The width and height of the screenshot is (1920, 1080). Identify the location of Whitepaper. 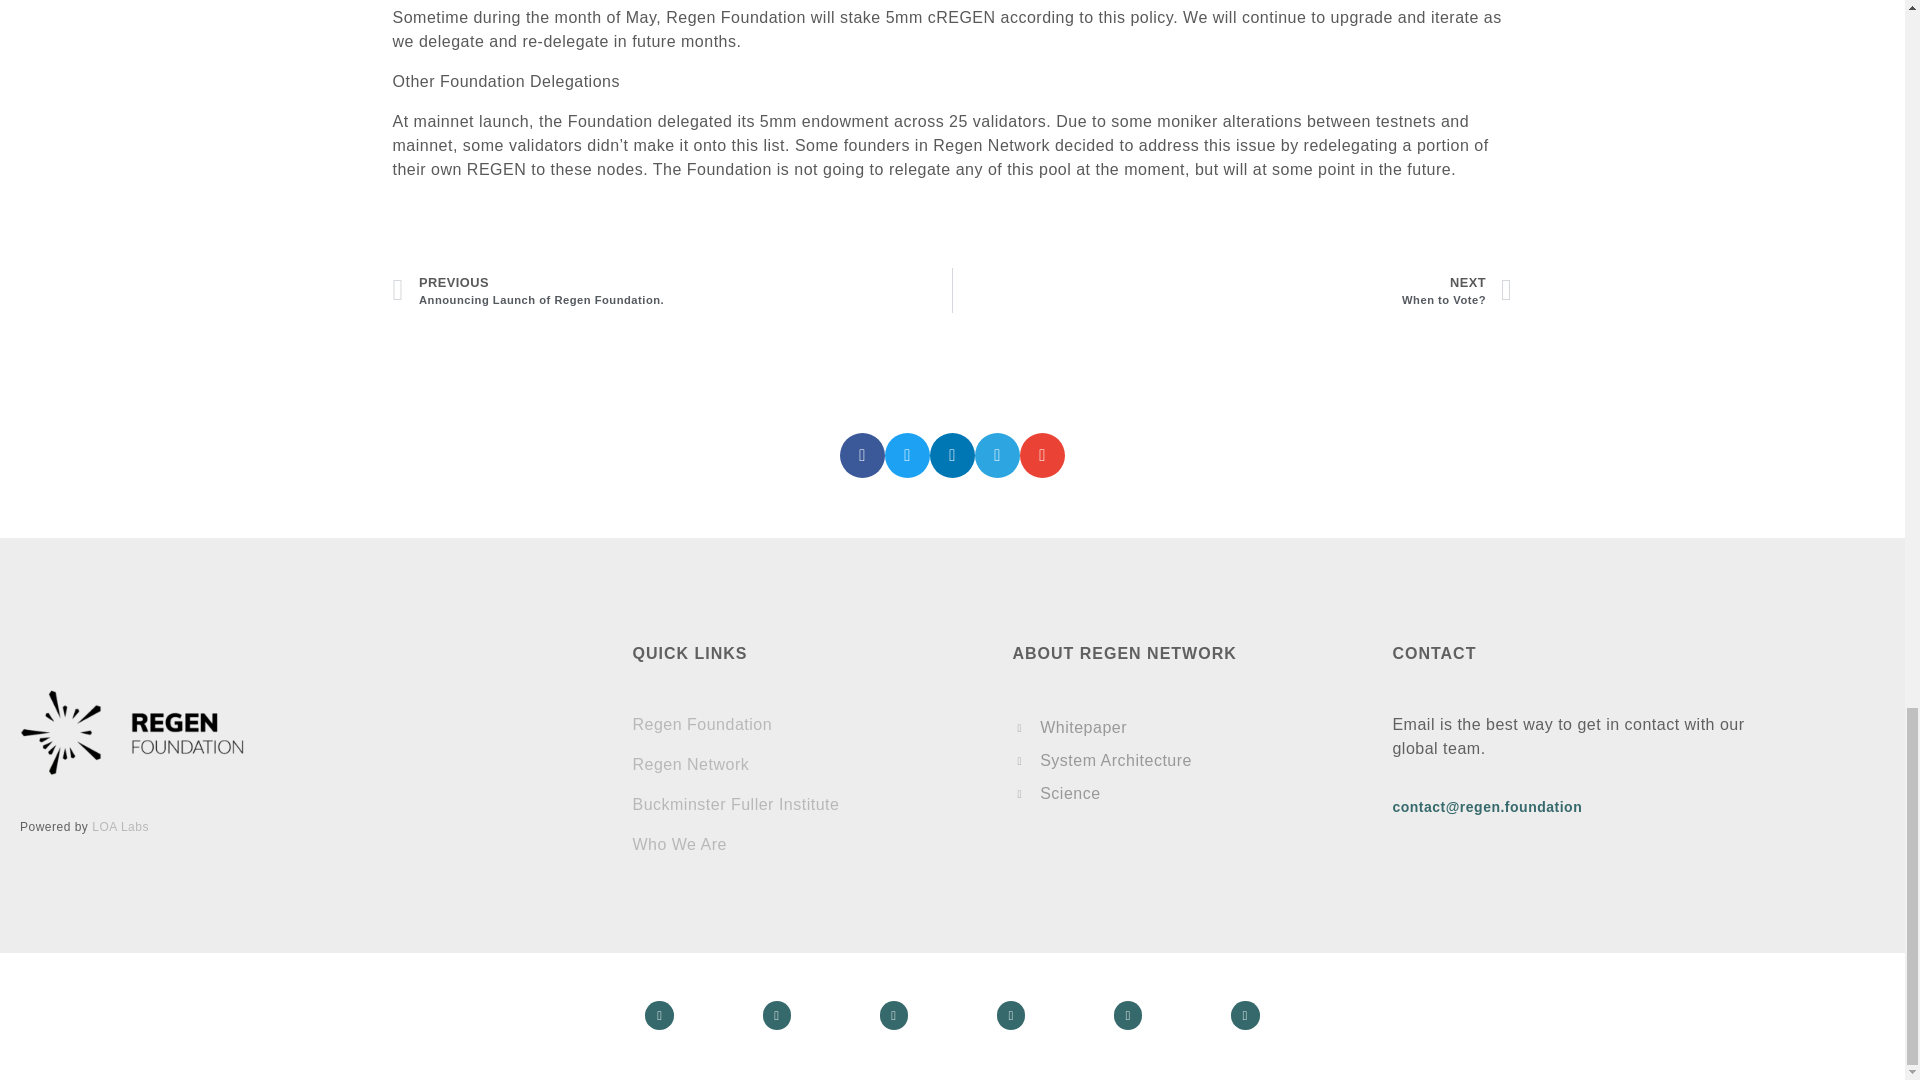
(672, 290).